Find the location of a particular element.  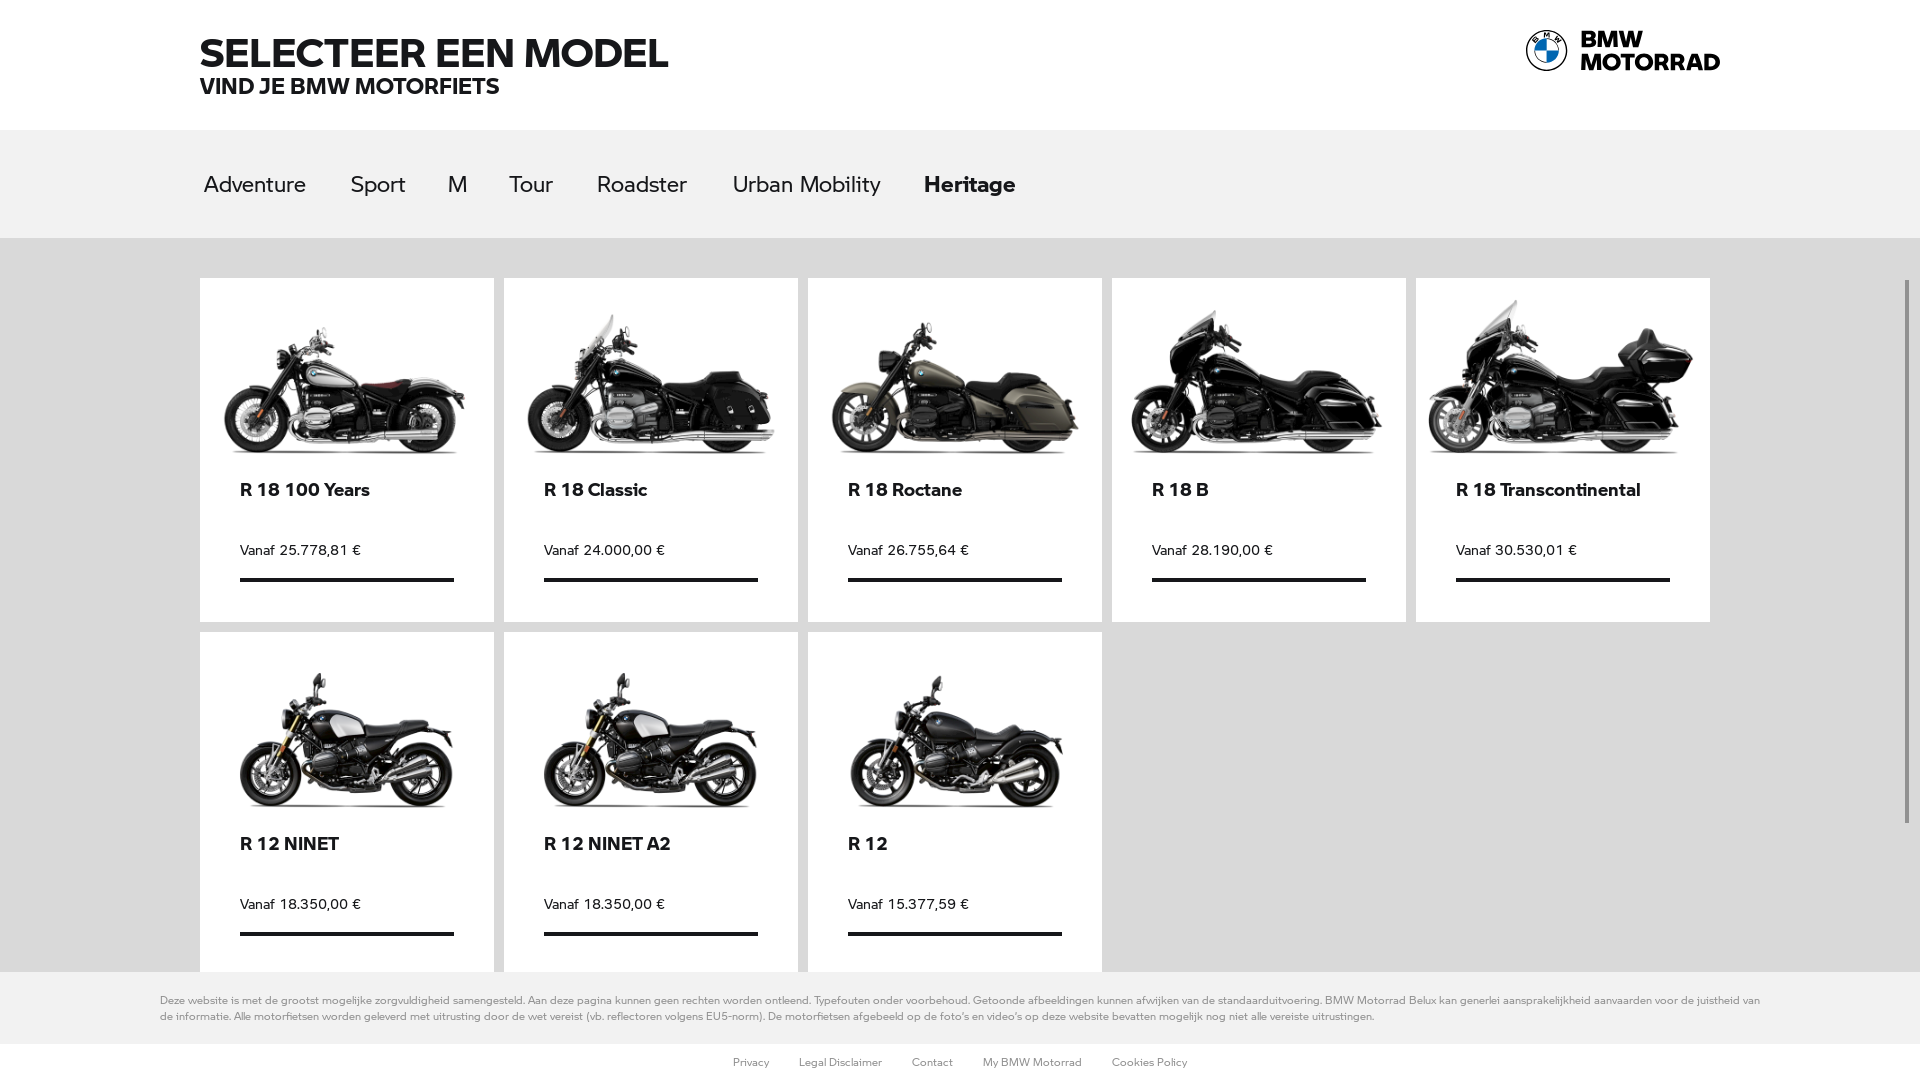

Adventure is located at coordinates (274, 180).